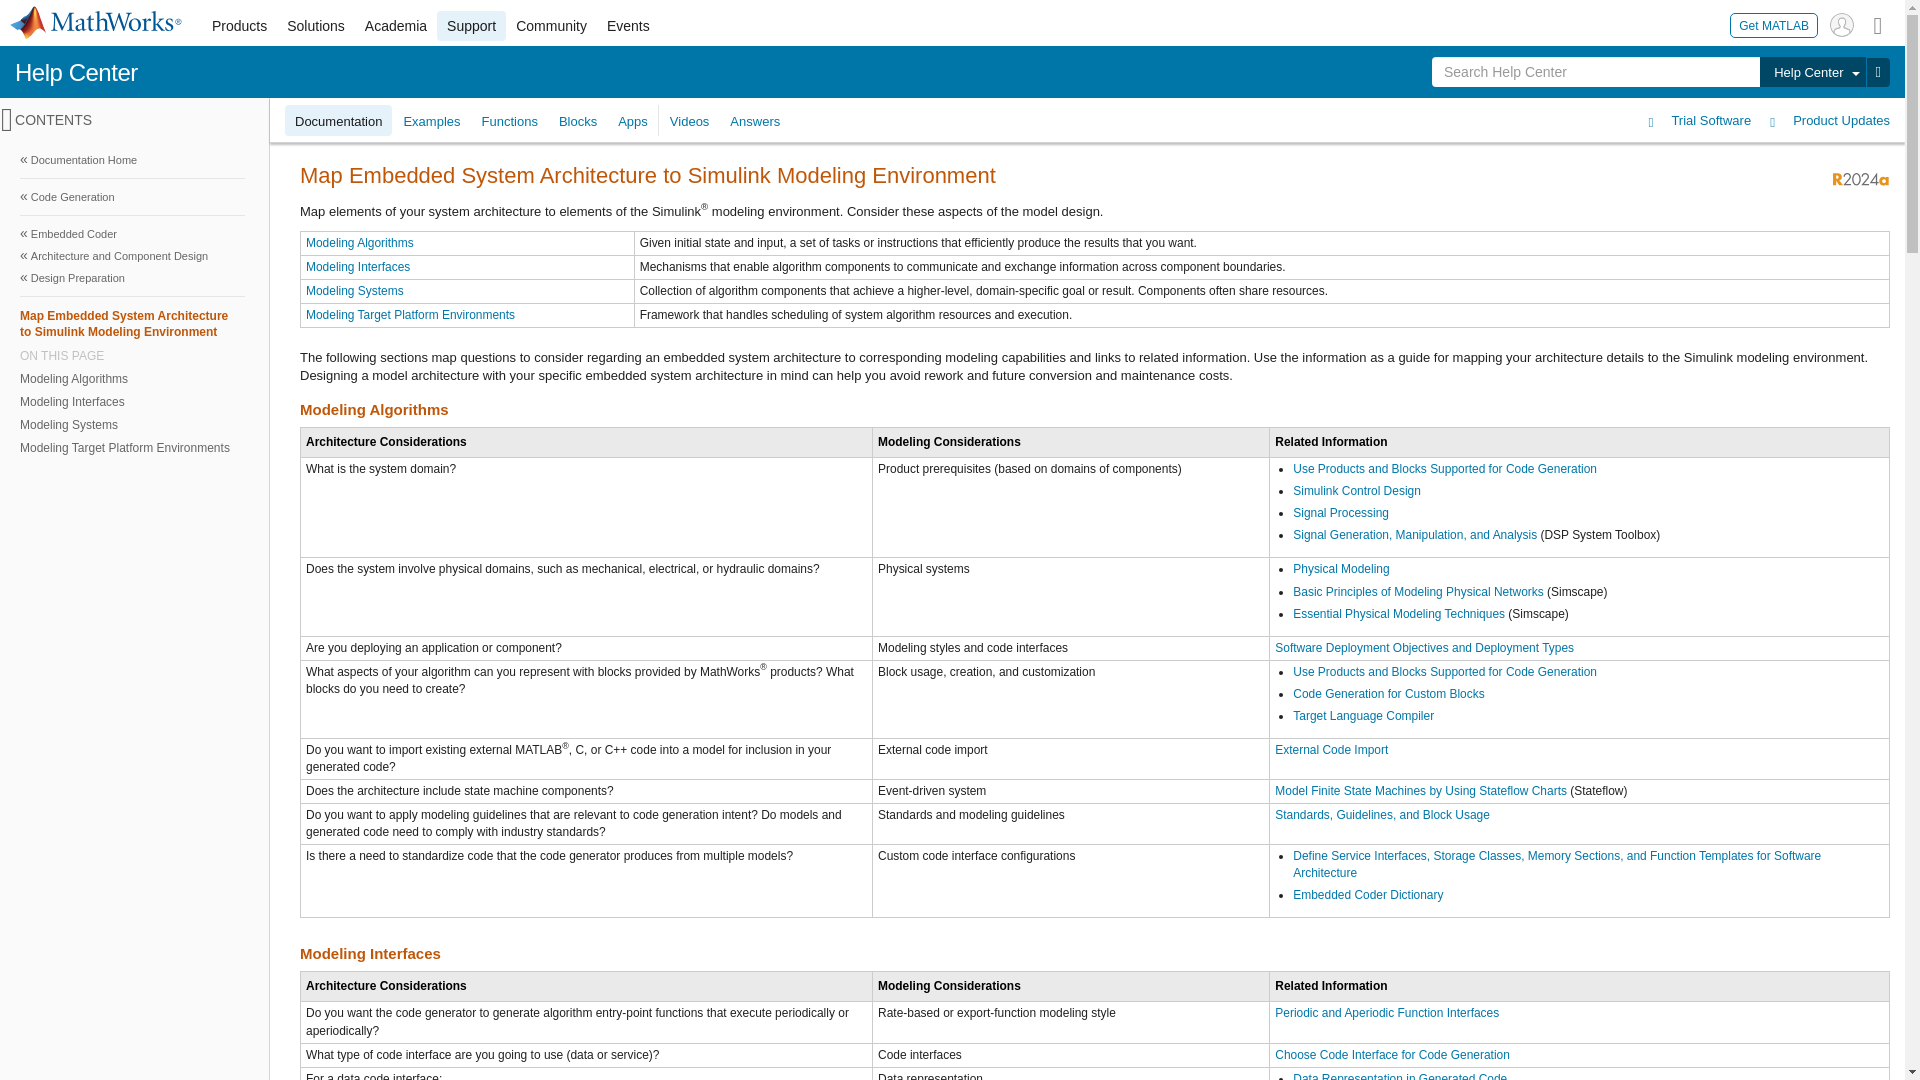 Image resolution: width=1920 pixels, height=1080 pixels. I want to click on Matrix Menu, so click(1878, 24).